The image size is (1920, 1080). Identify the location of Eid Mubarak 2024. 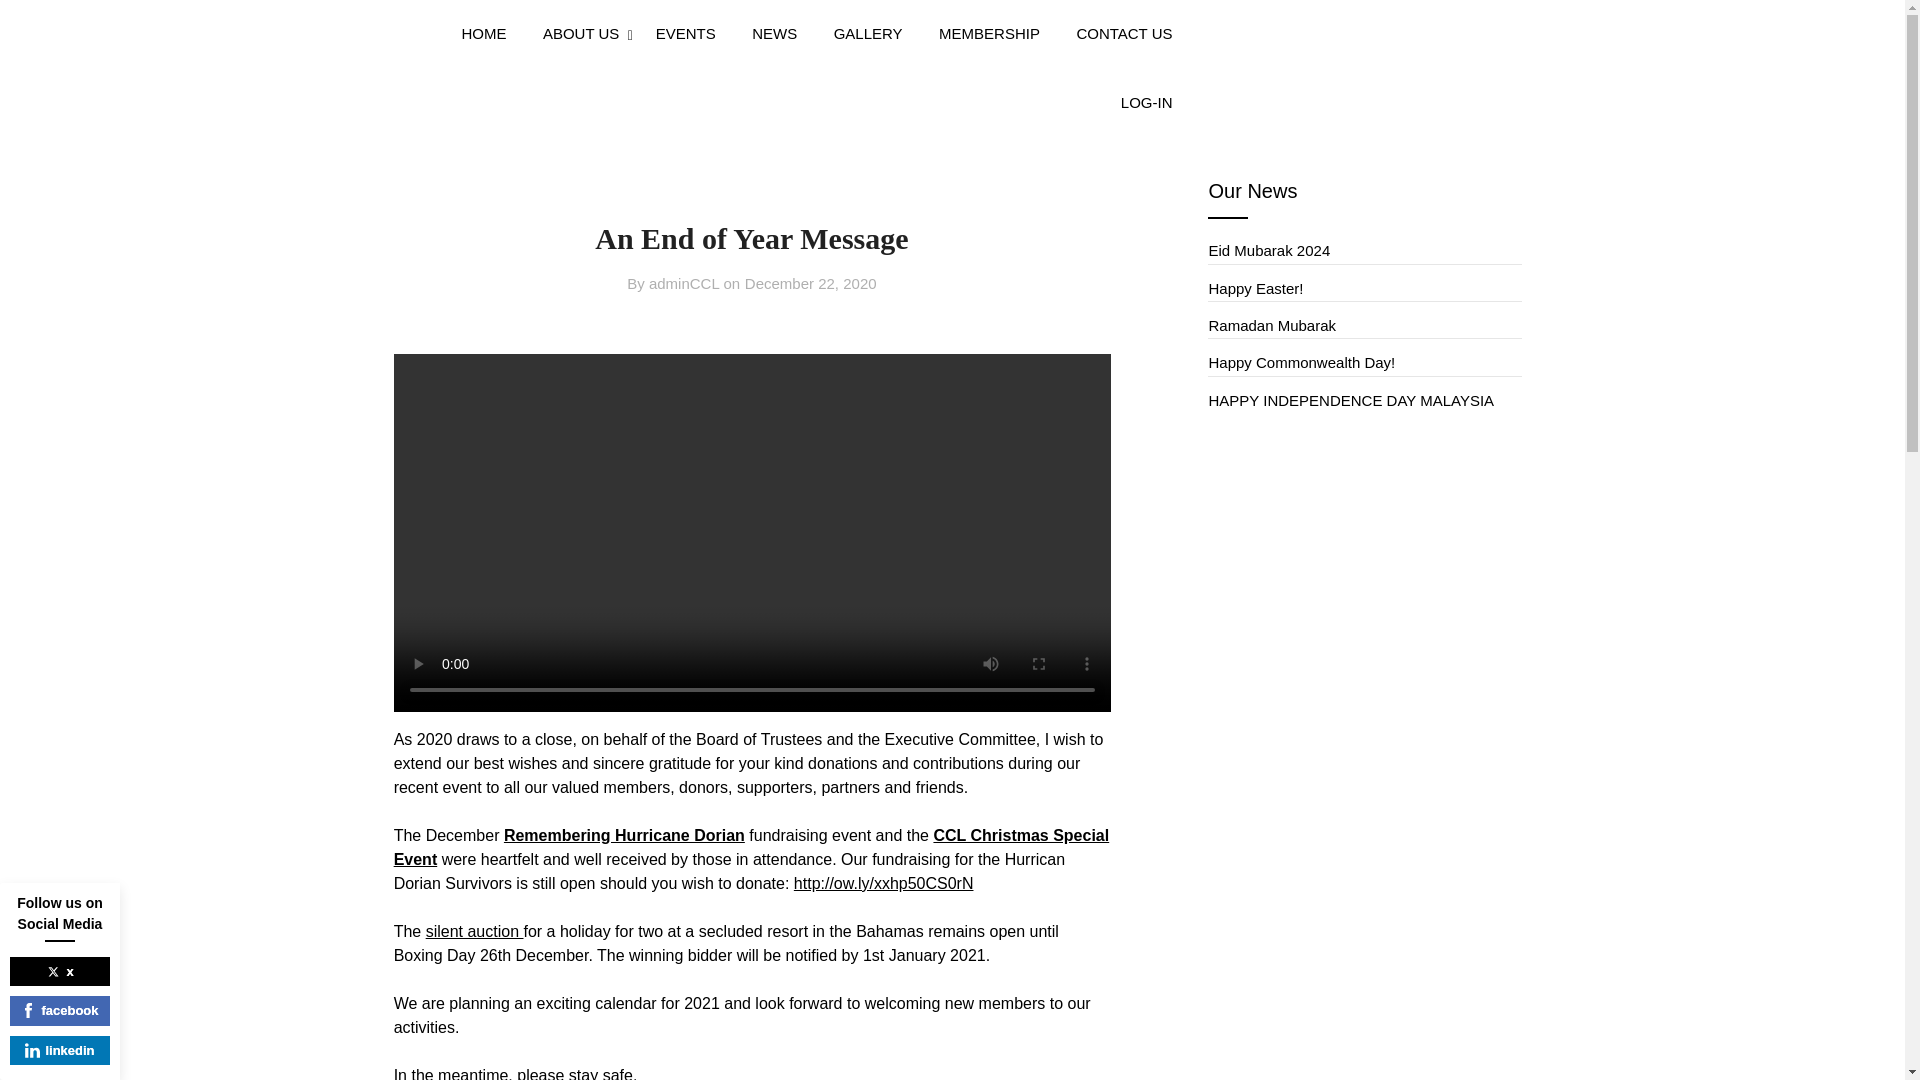
(1268, 250).